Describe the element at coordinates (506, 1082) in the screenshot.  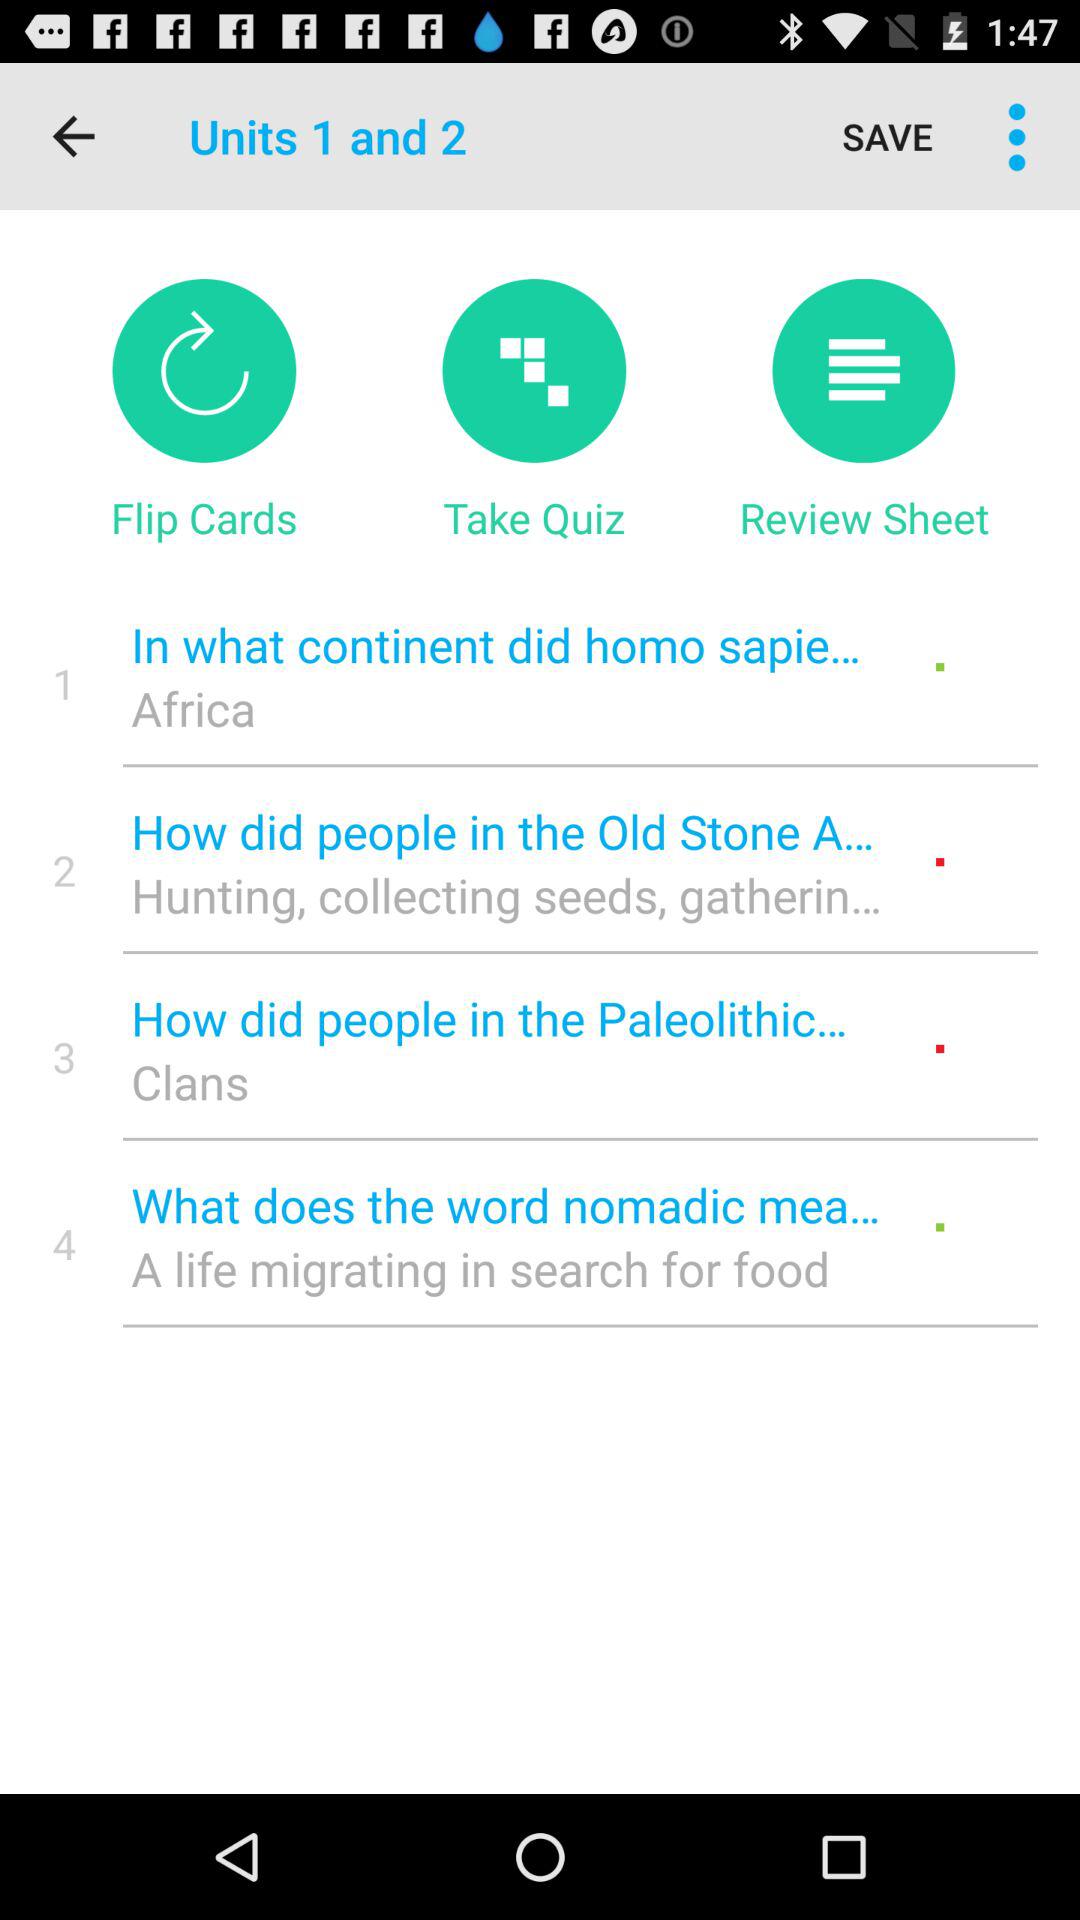
I see `swipe to clans` at that location.